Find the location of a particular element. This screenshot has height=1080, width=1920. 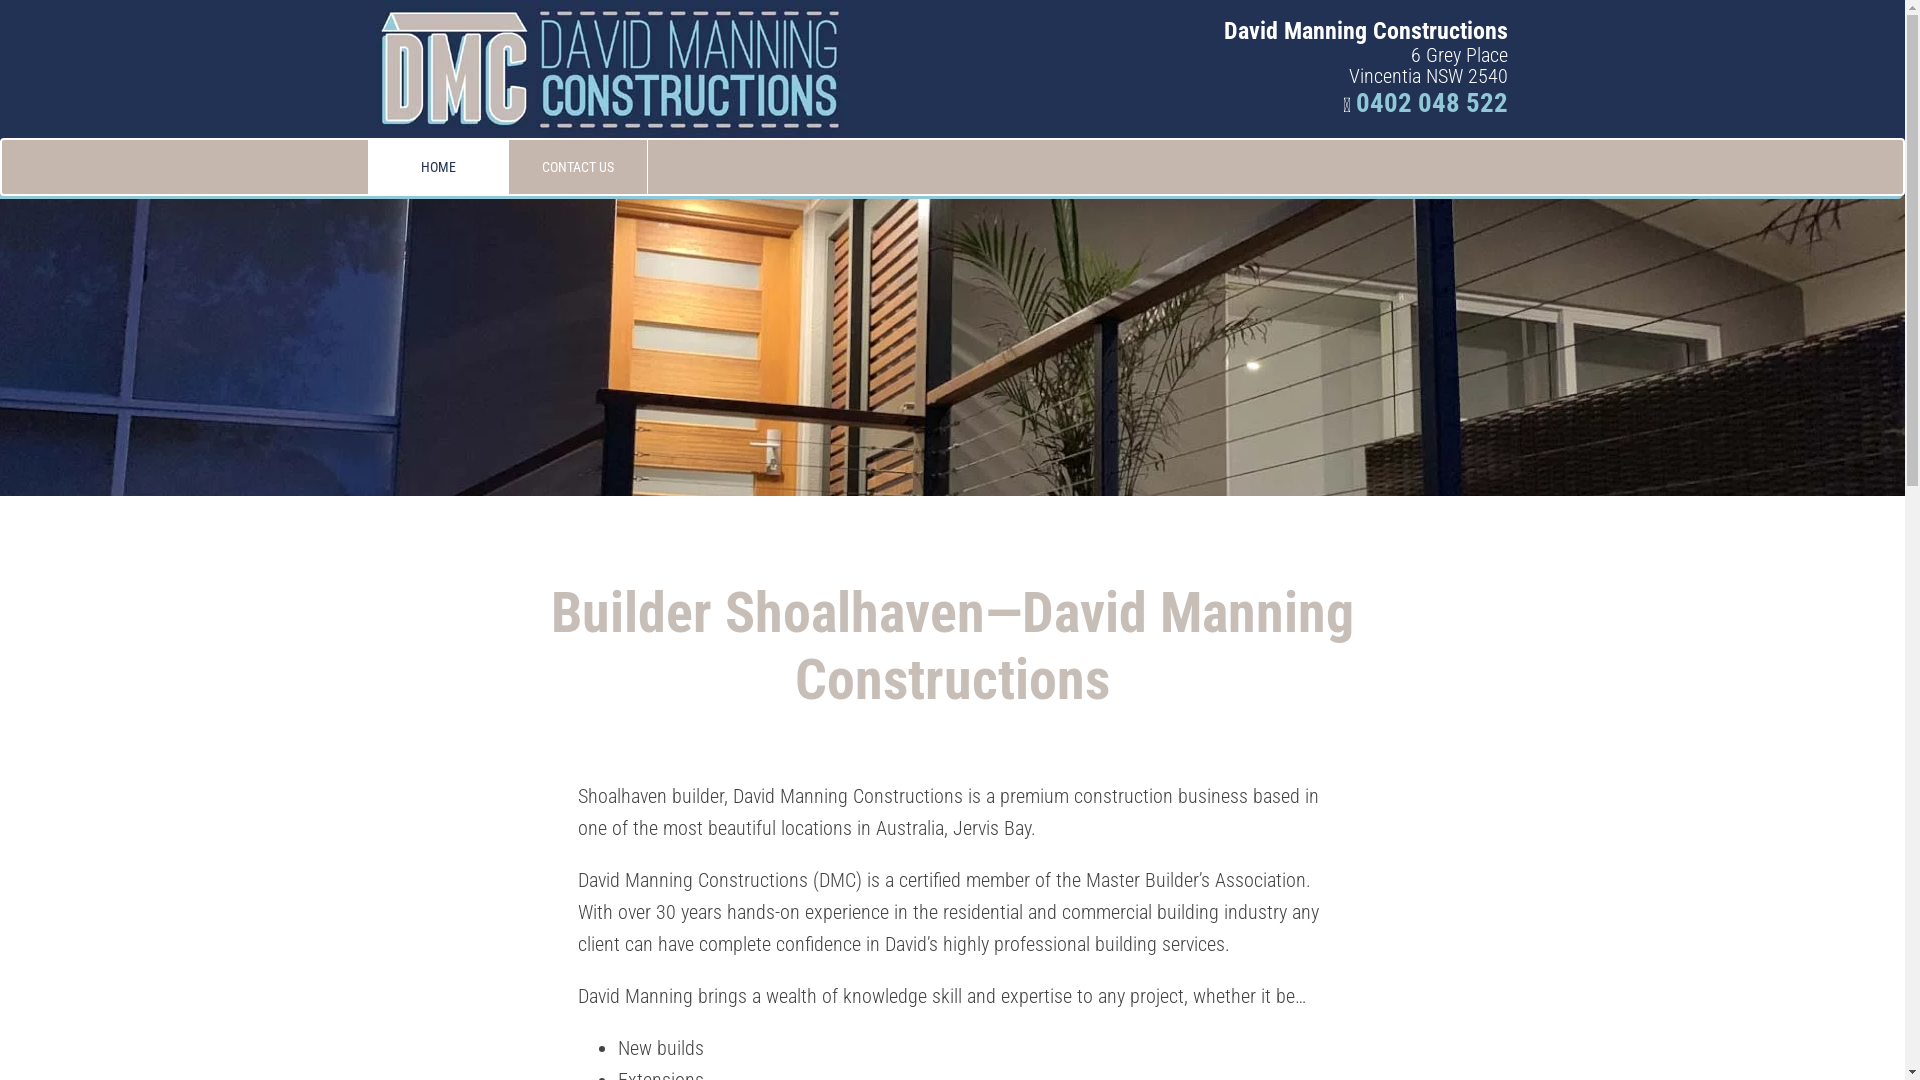

0402 048 522 is located at coordinates (1432, 102).